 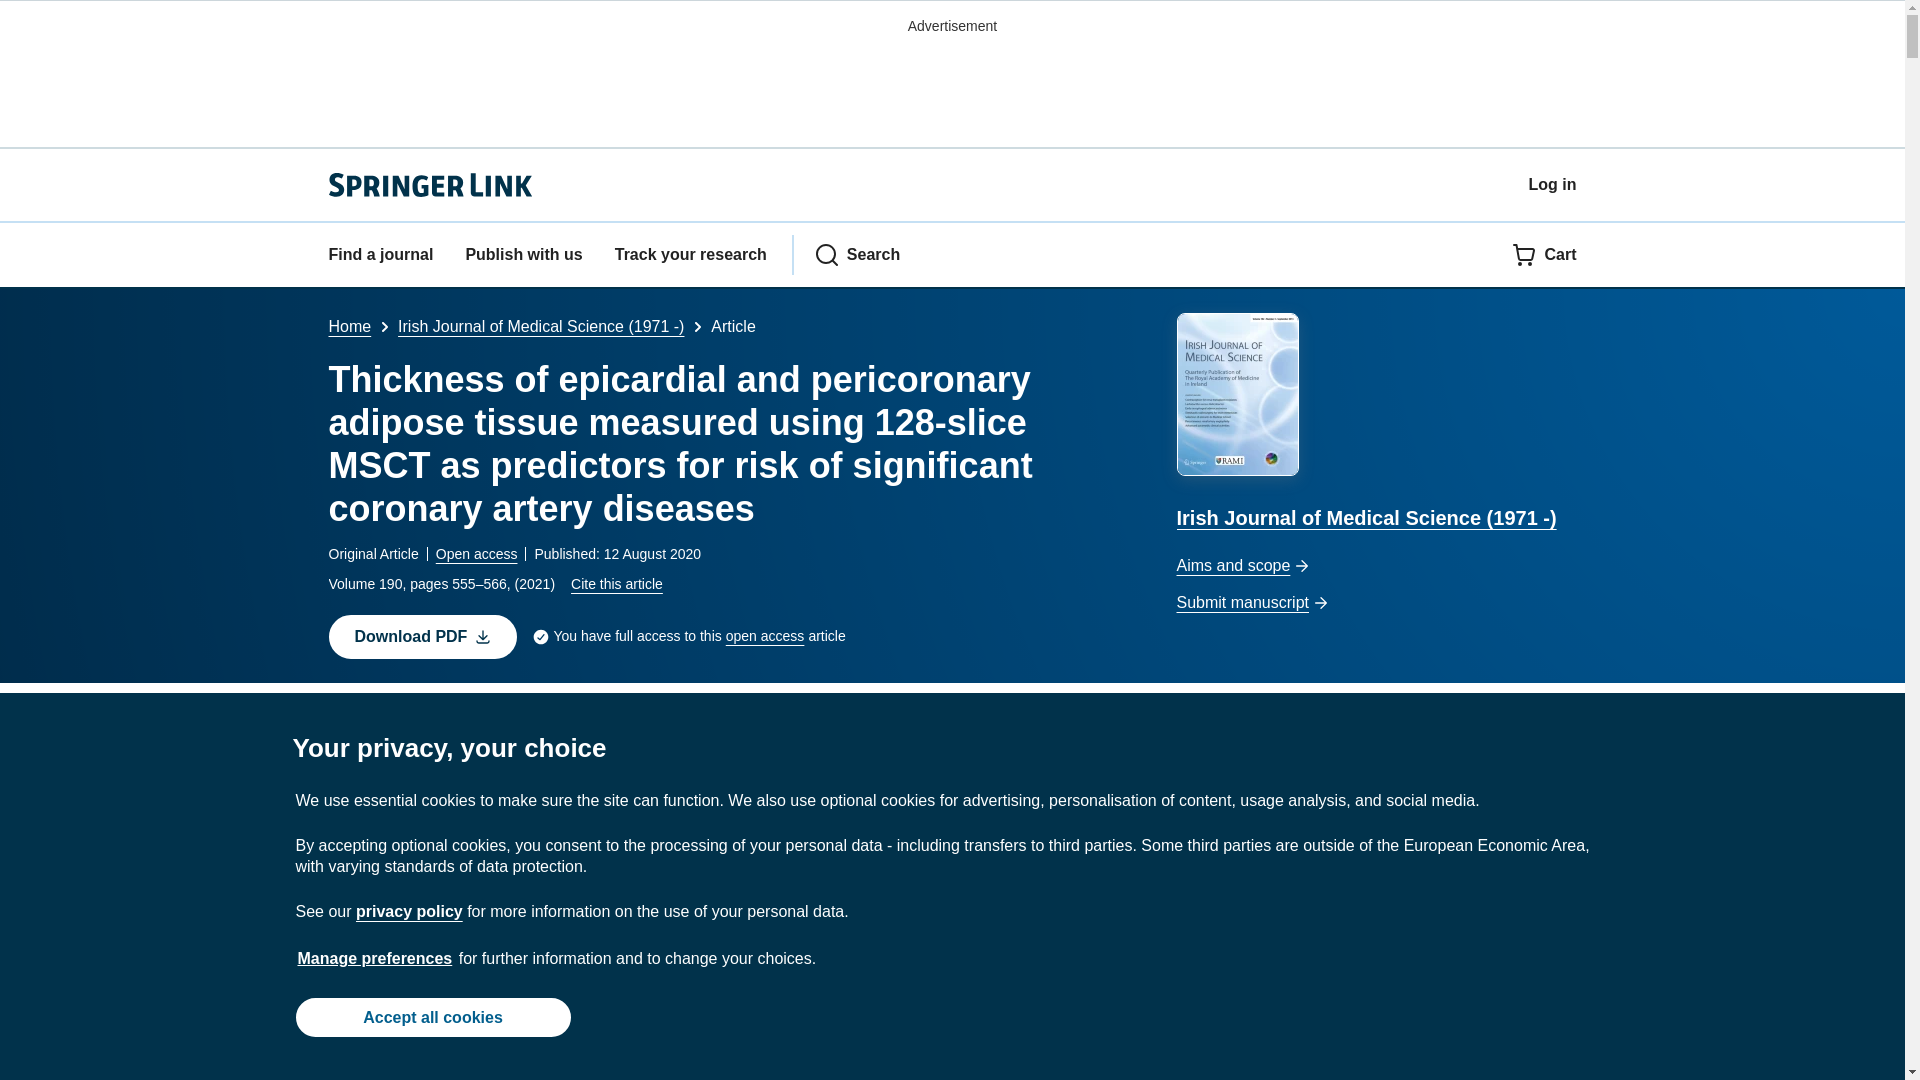 What do you see at coordinates (1544, 254) in the screenshot?
I see `Cart` at bounding box center [1544, 254].